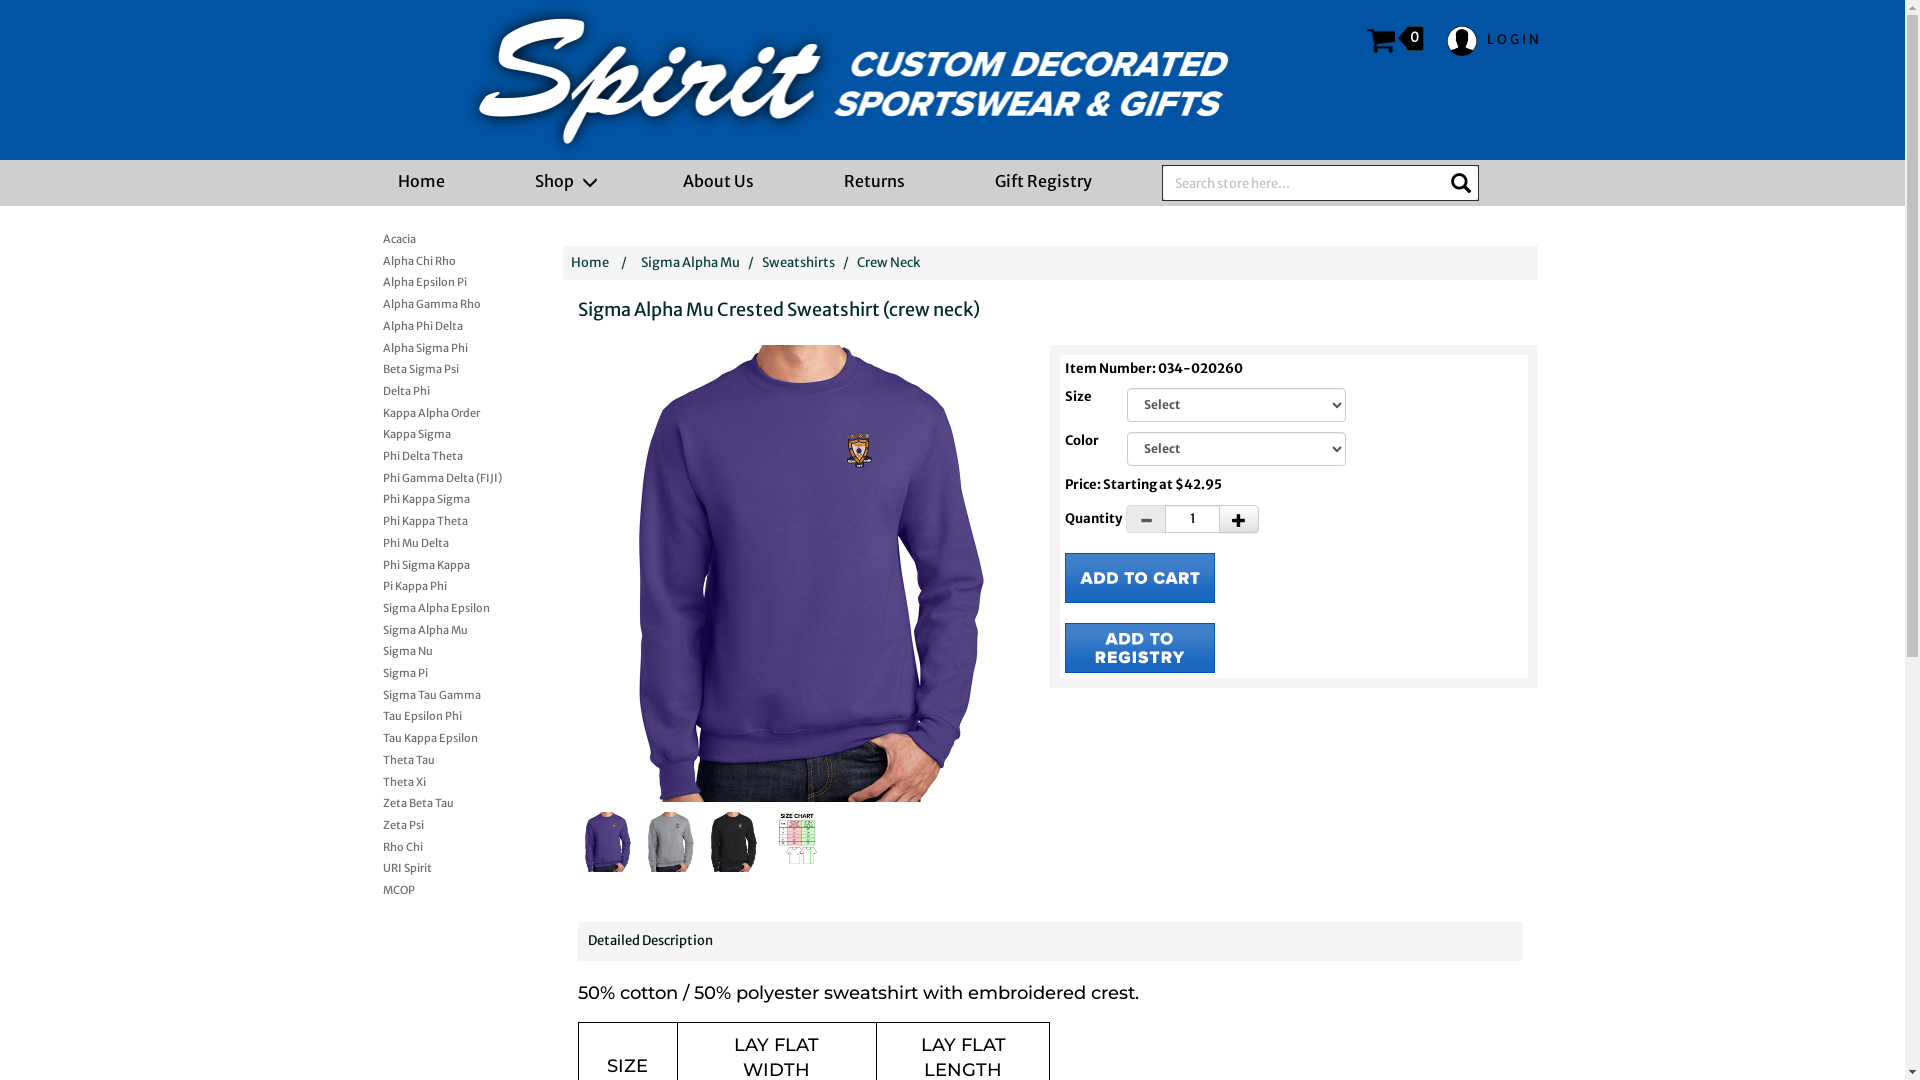 The height and width of the screenshot is (1080, 1920). I want to click on Alpha Gamma Rho, so click(445, 302).